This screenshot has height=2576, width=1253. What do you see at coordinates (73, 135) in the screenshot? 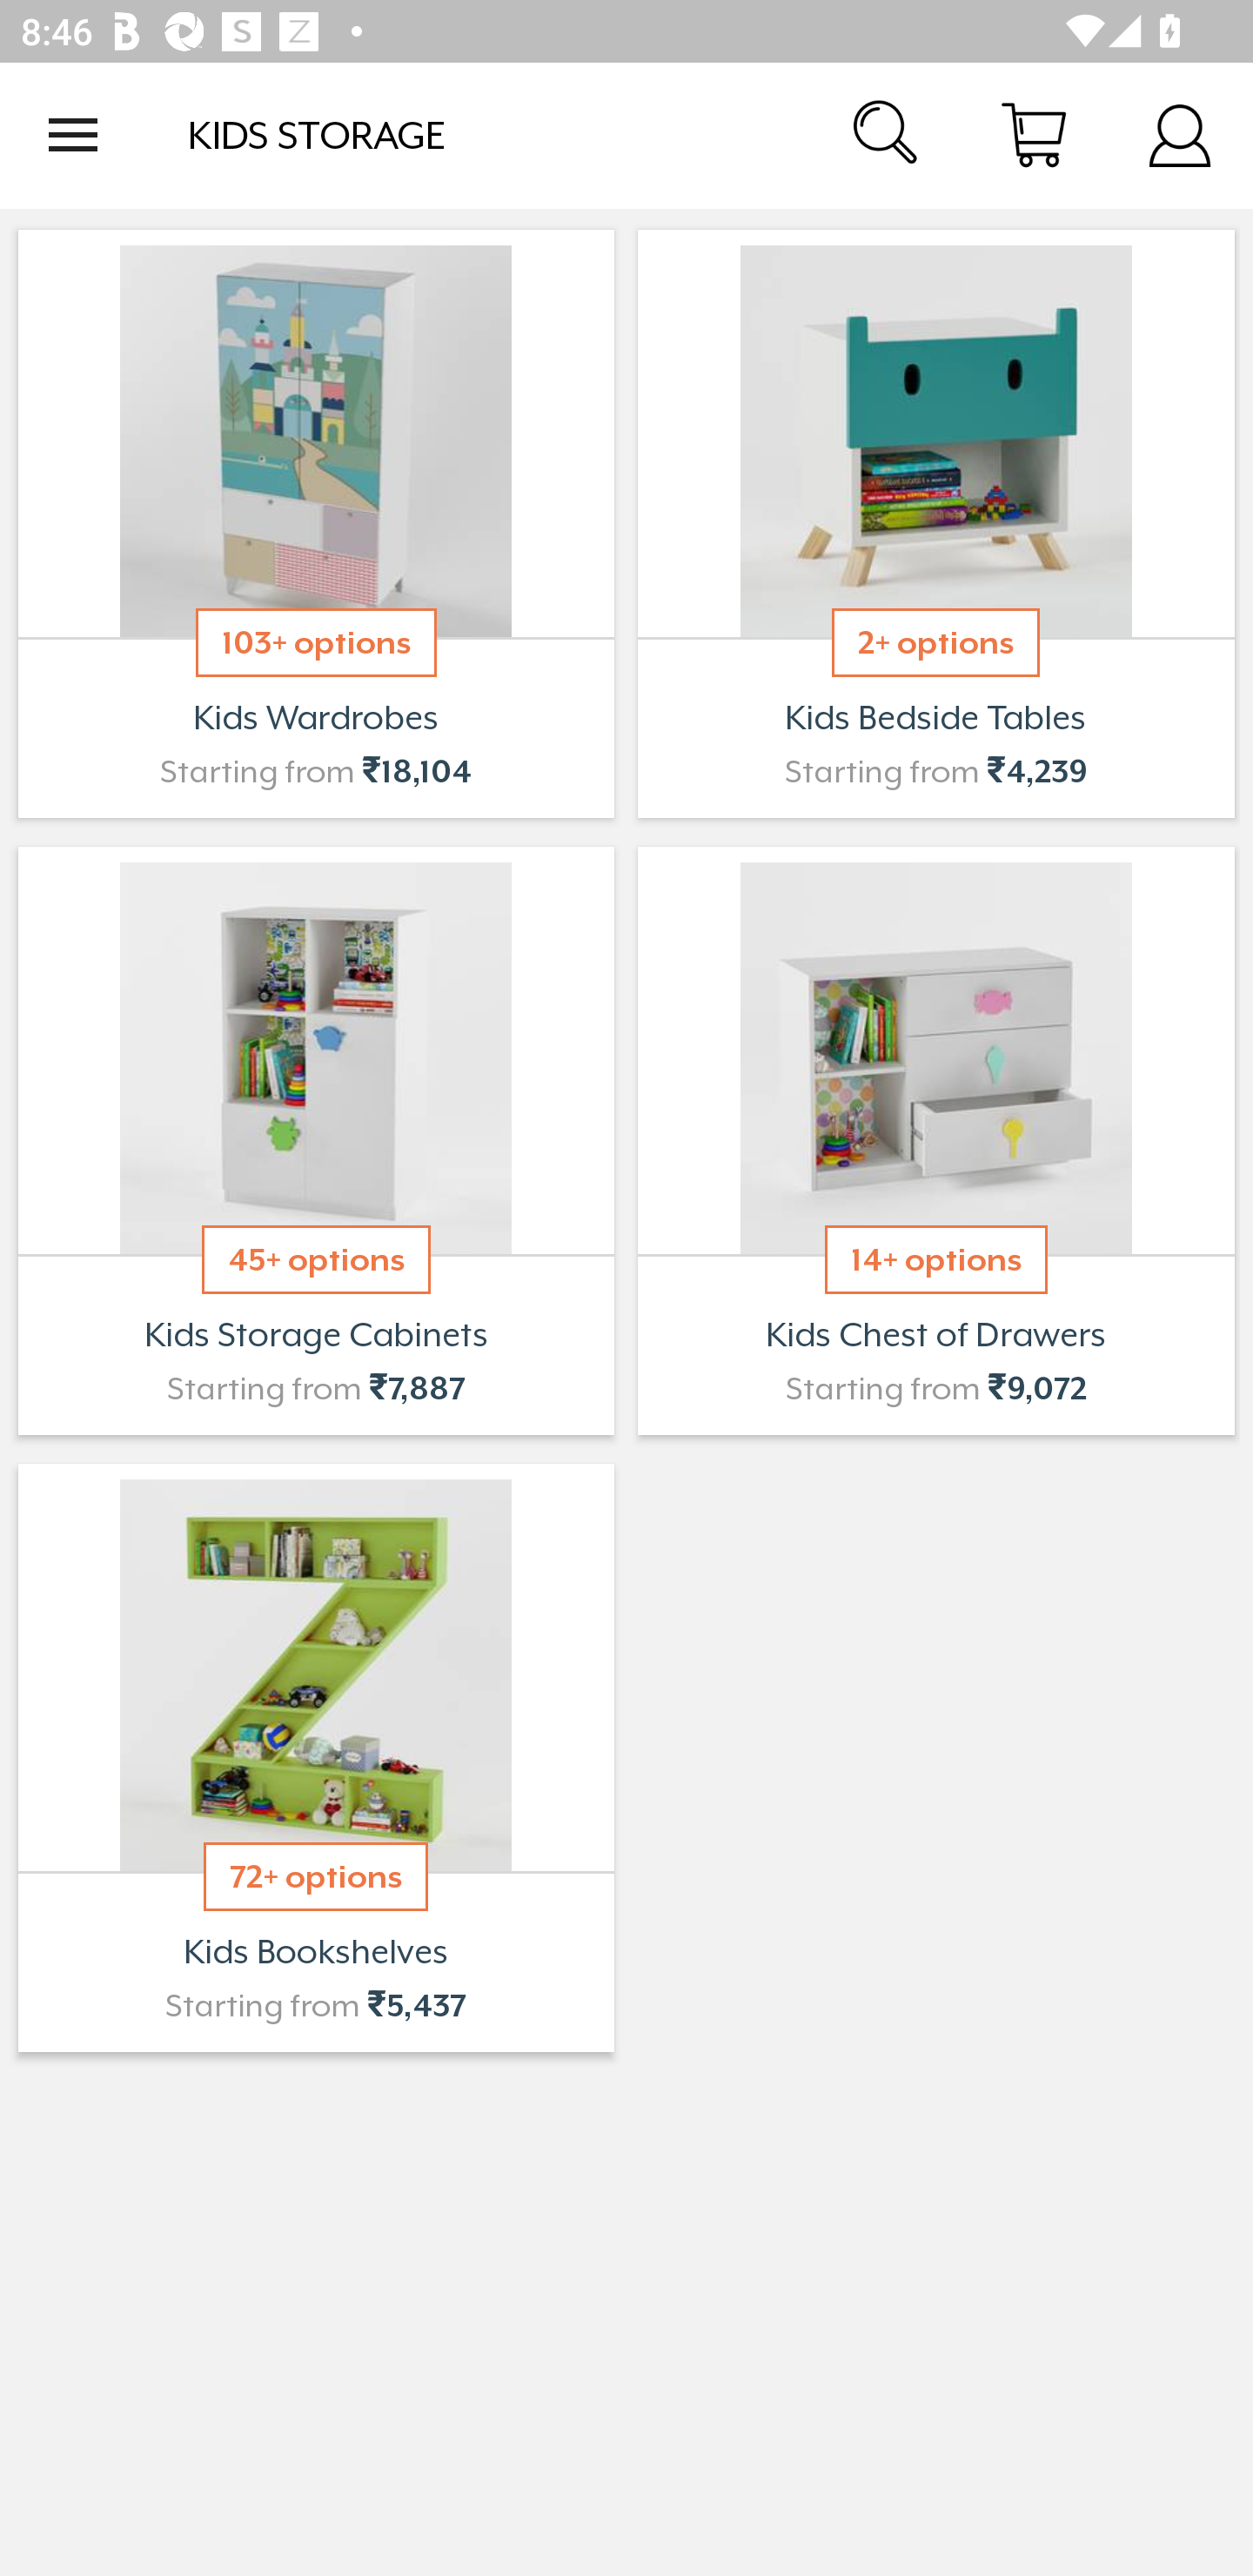
I see `Open navigation drawer` at bounding box center [73, 135].